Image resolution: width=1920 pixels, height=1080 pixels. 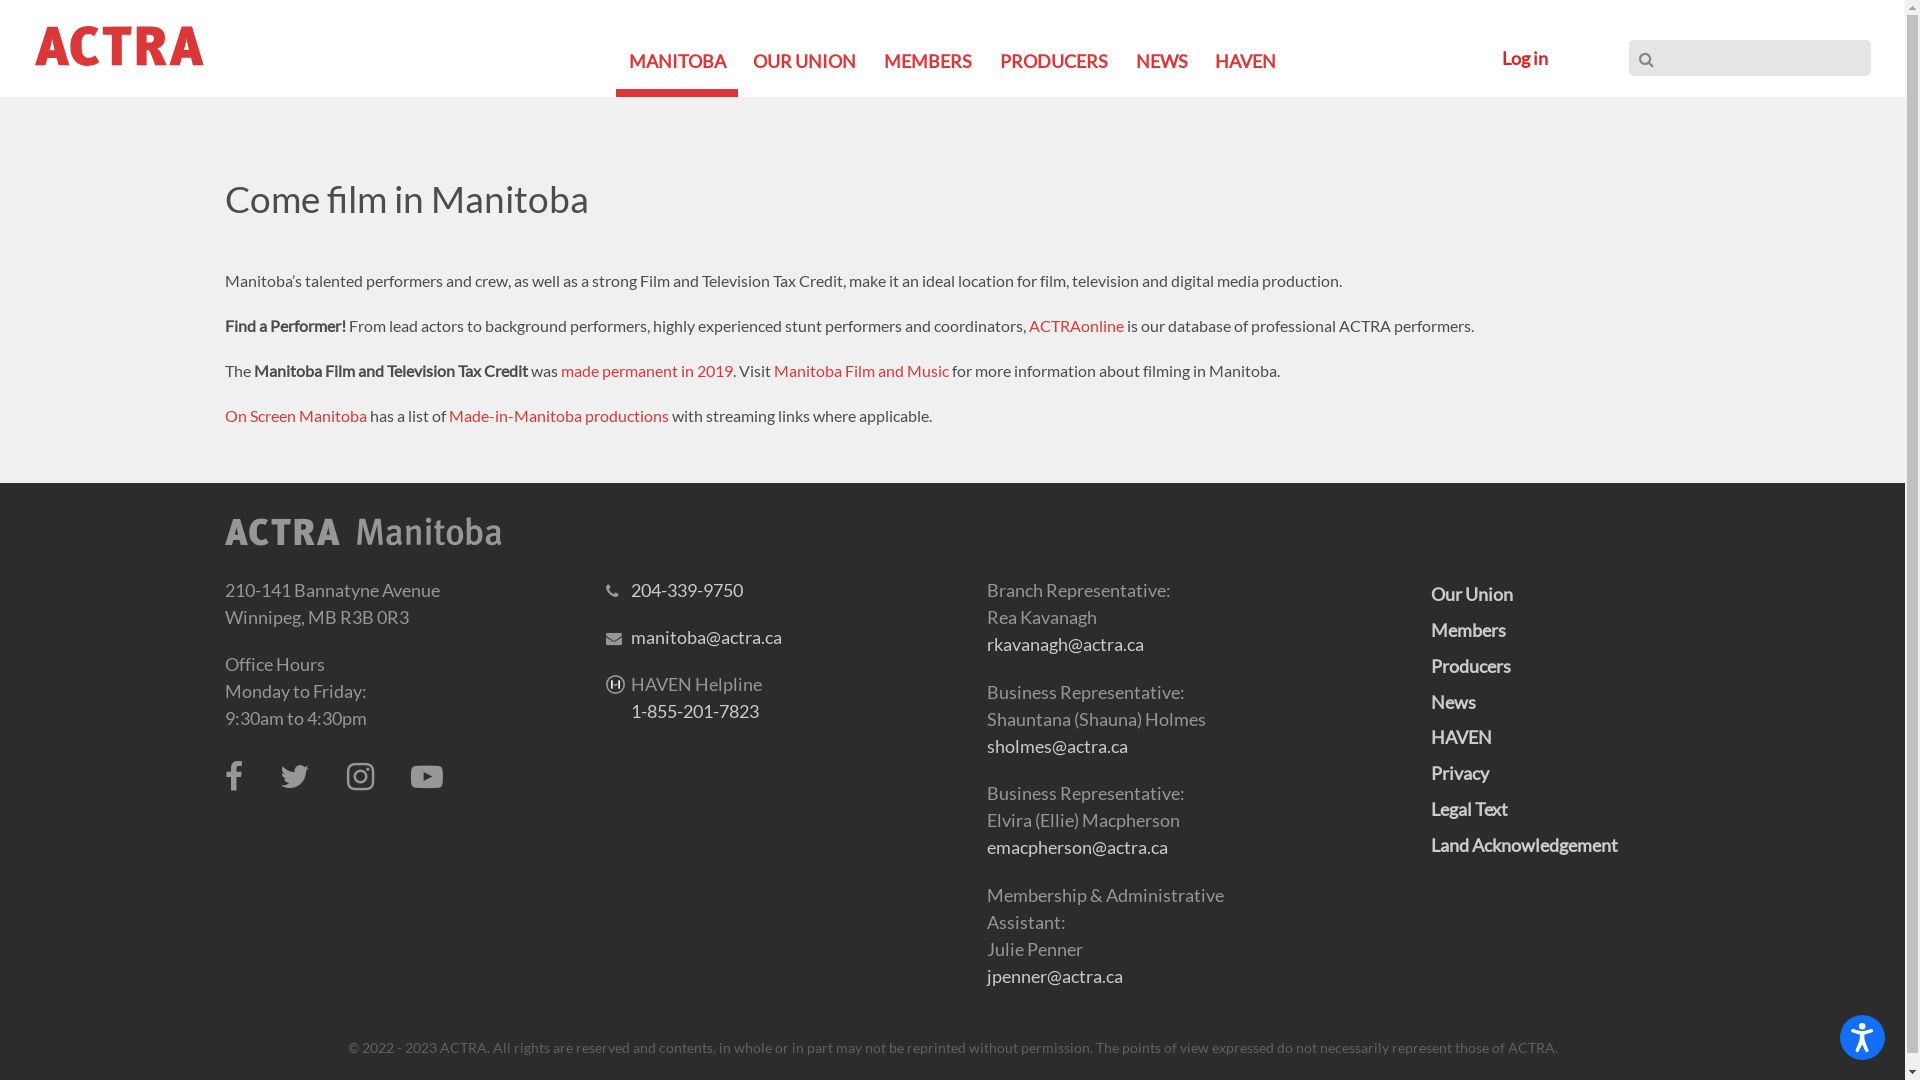 I want to click on Members, so click(x=1468, y=630).